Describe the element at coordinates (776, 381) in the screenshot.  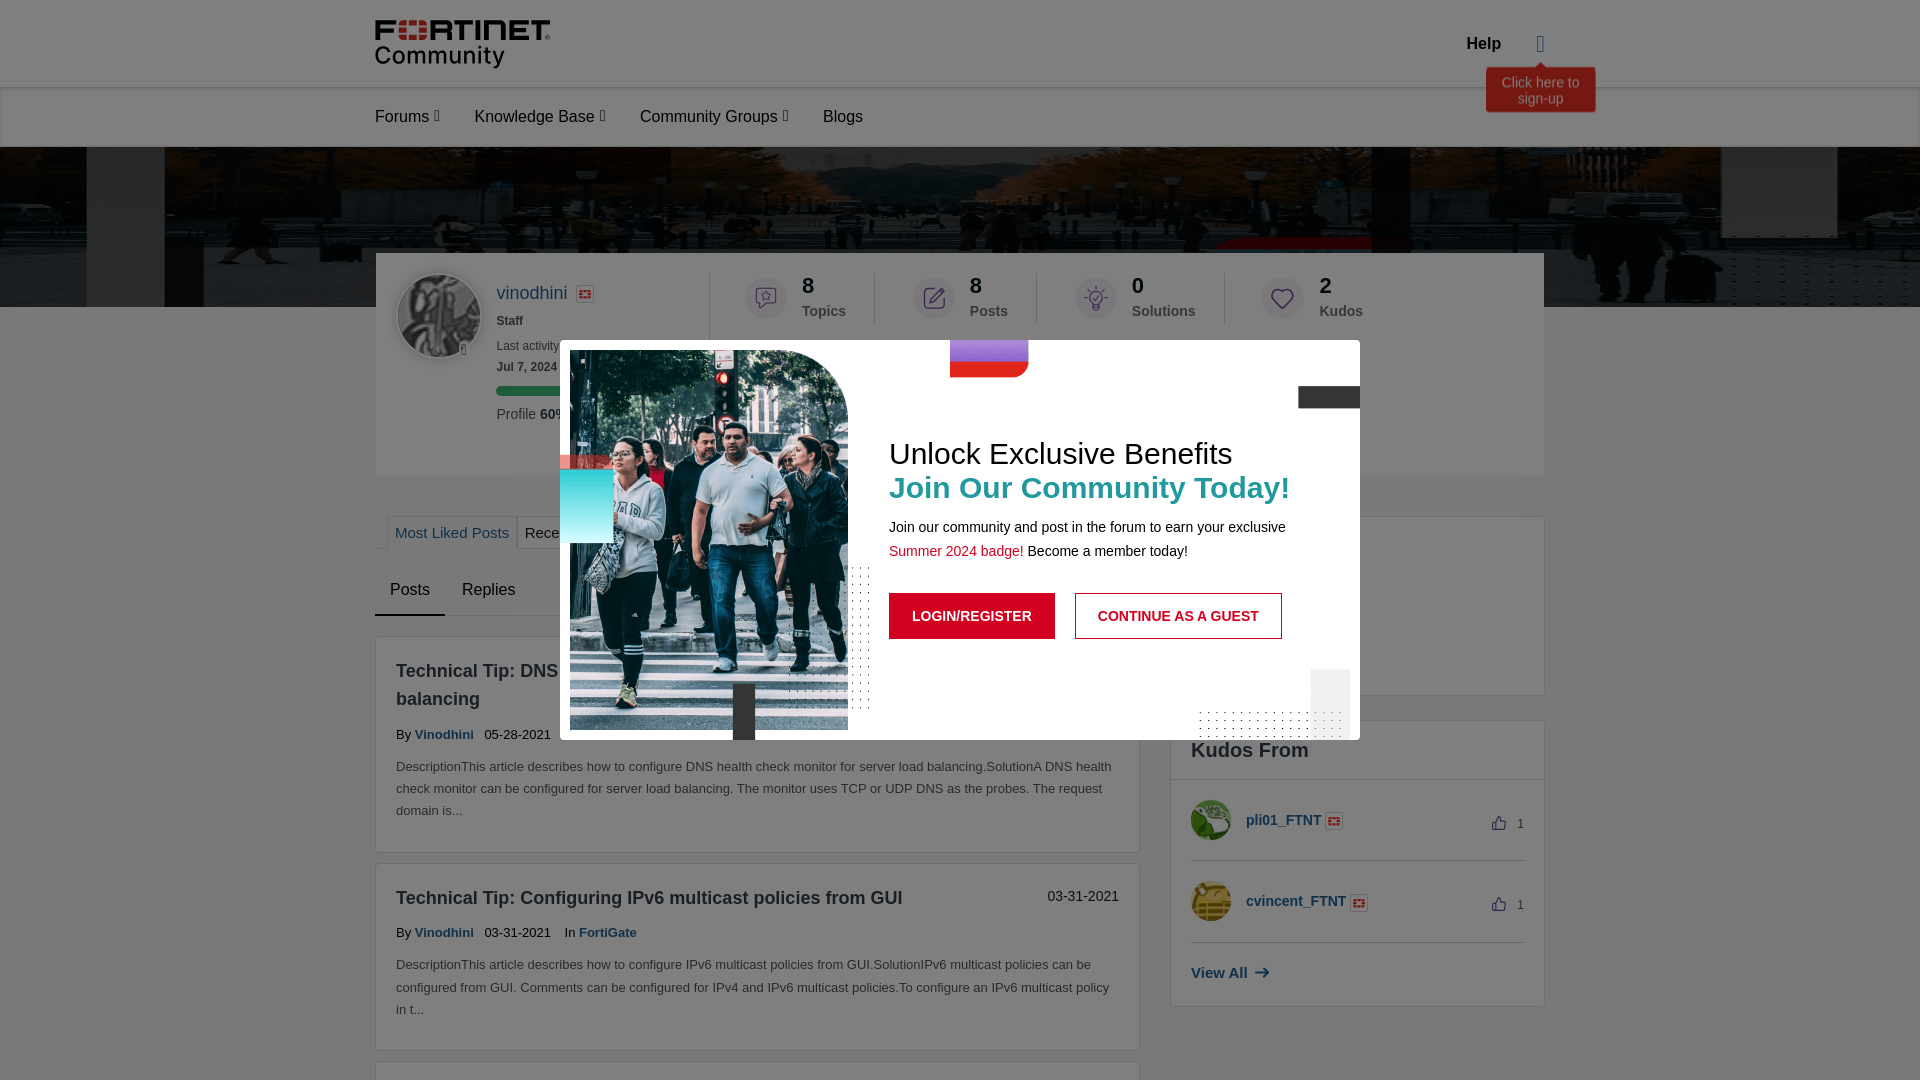
I see `First Kudos Received` at that location.